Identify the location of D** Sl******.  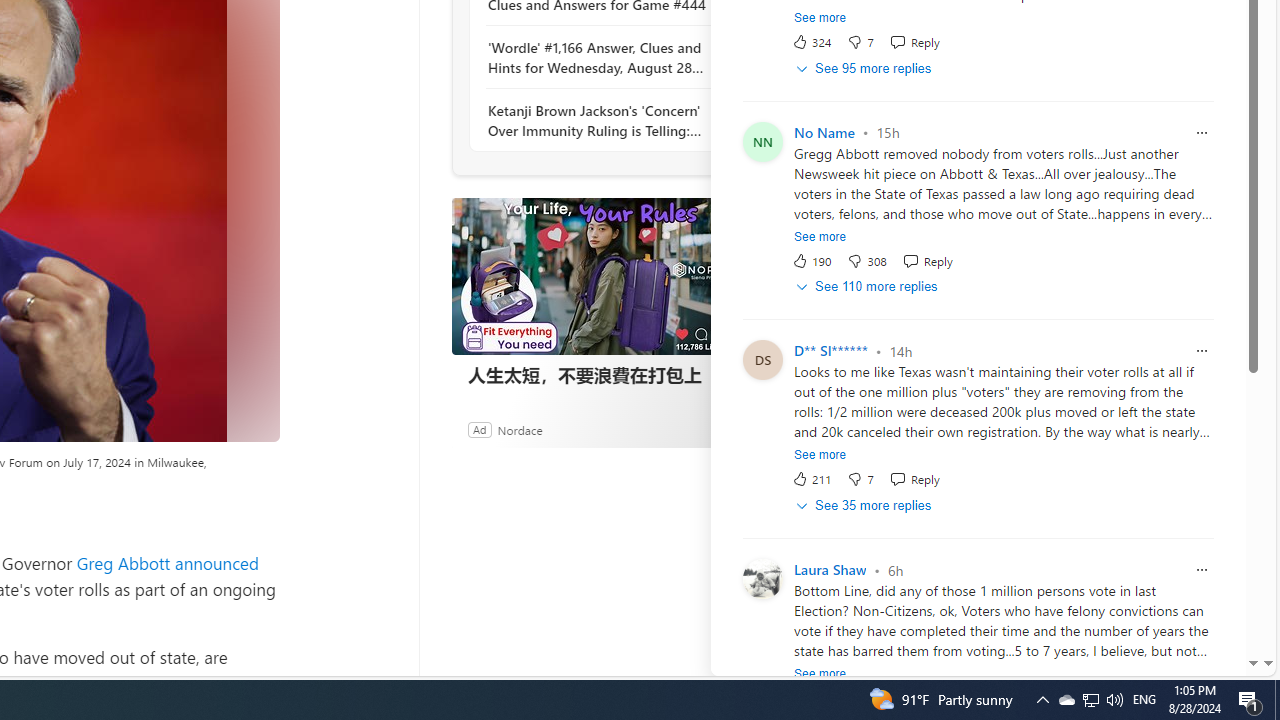
(830, 352).